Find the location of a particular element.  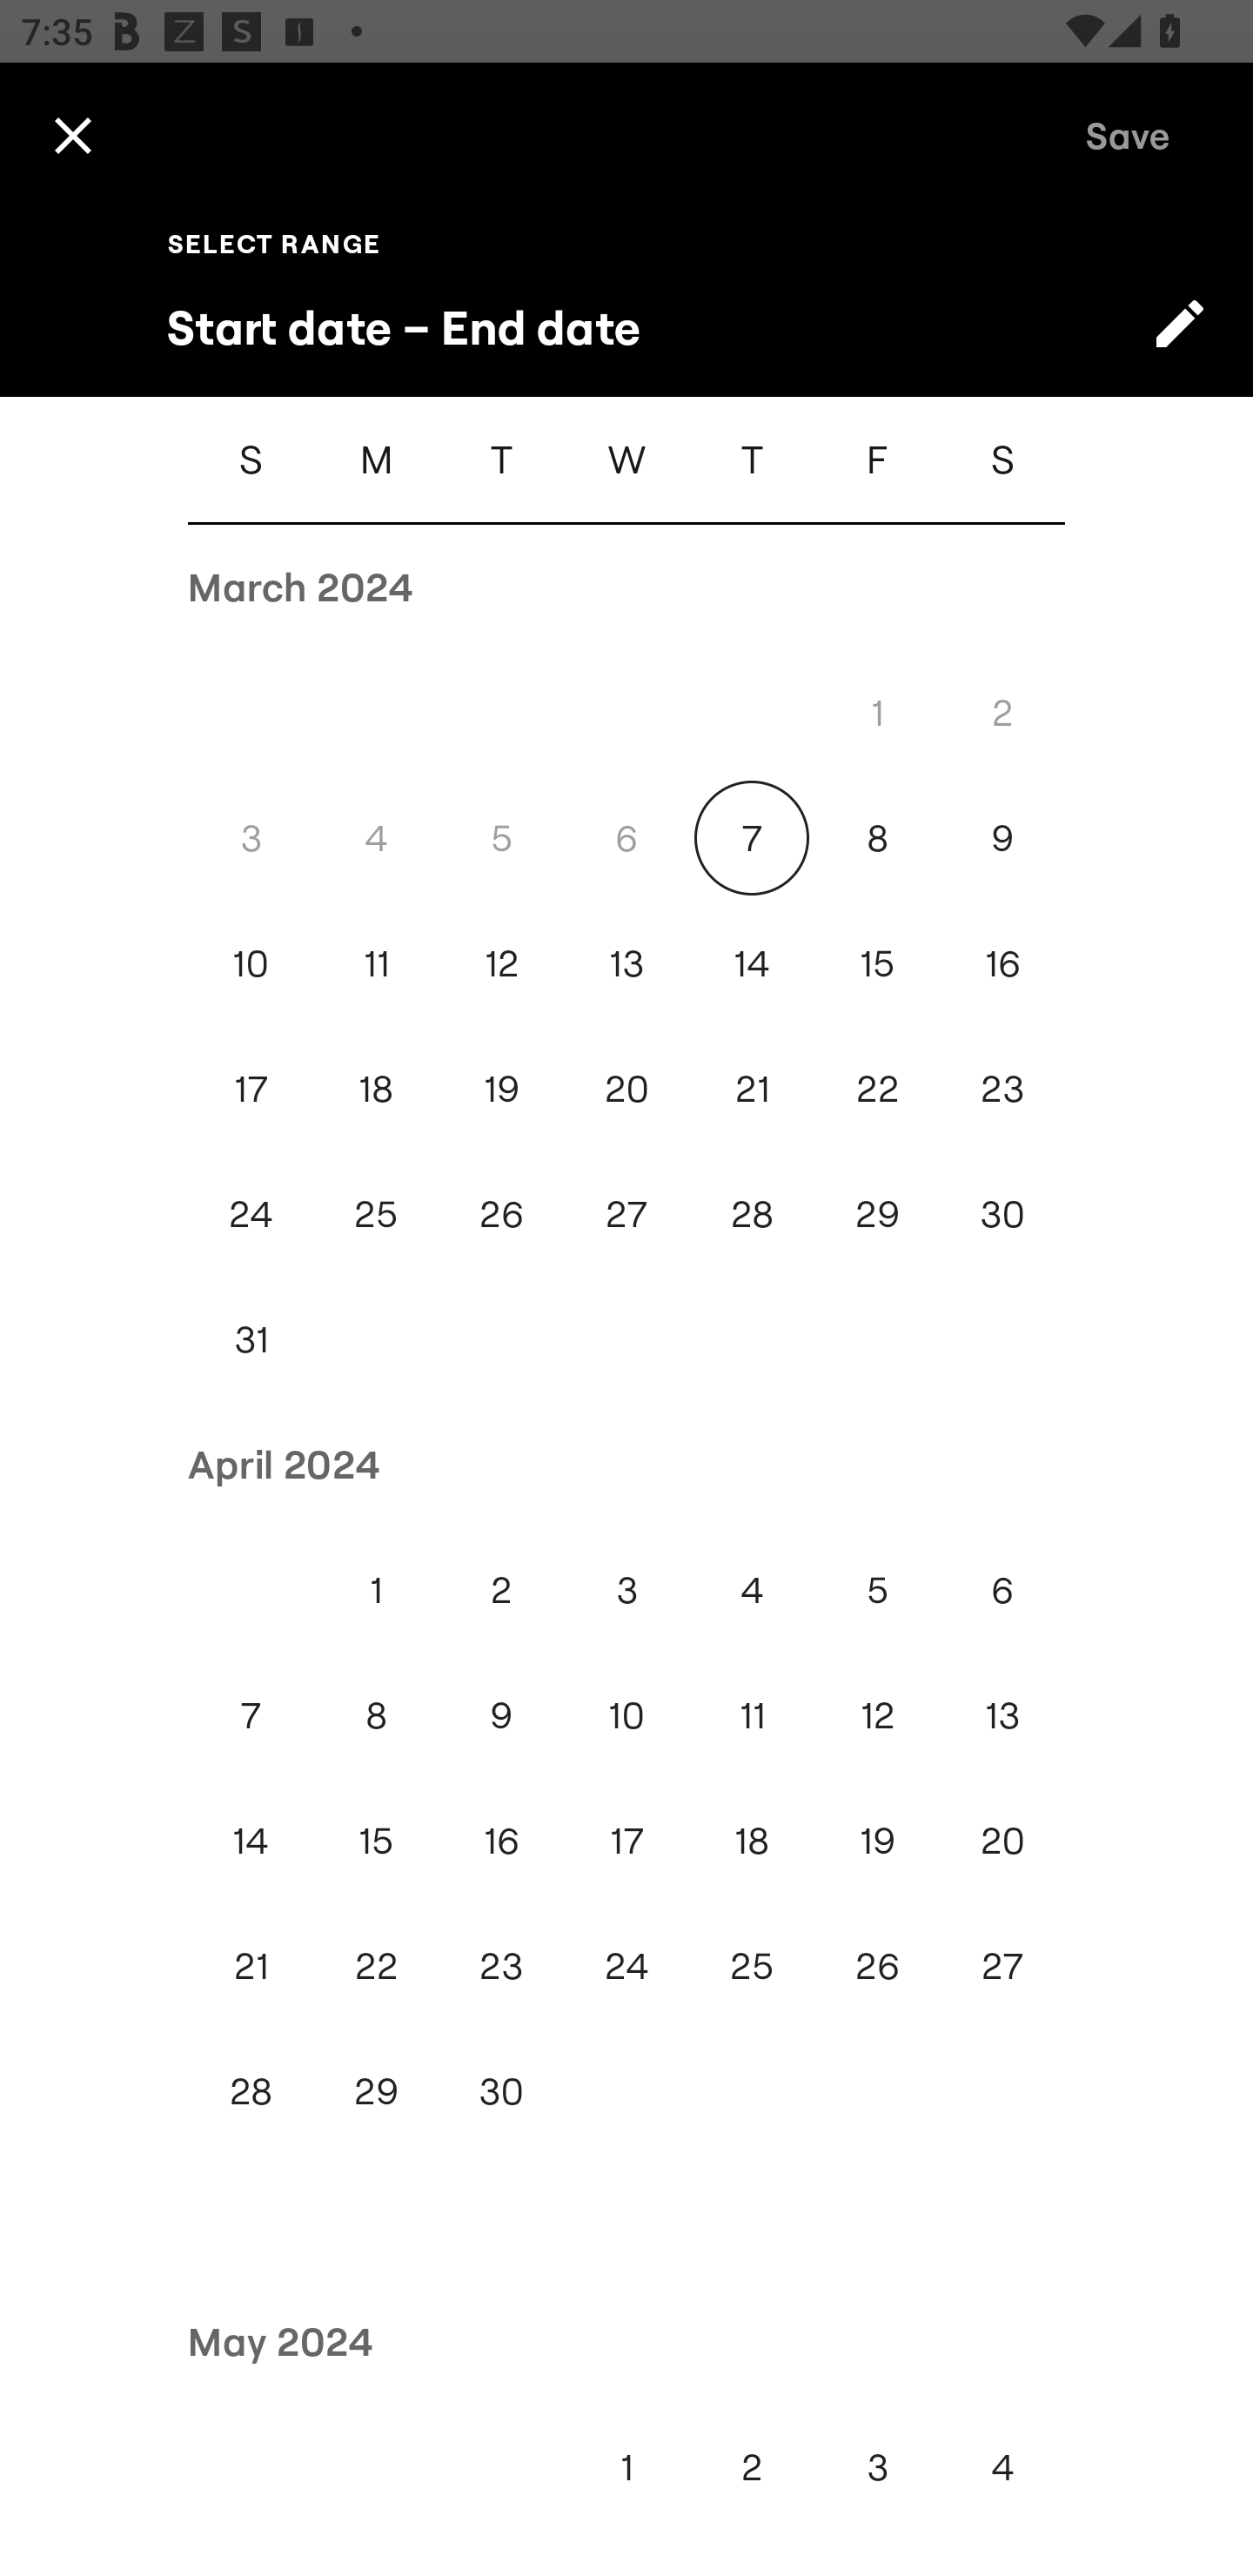

26 Fri, Apr 26 is located at coordinates (877, 1967).